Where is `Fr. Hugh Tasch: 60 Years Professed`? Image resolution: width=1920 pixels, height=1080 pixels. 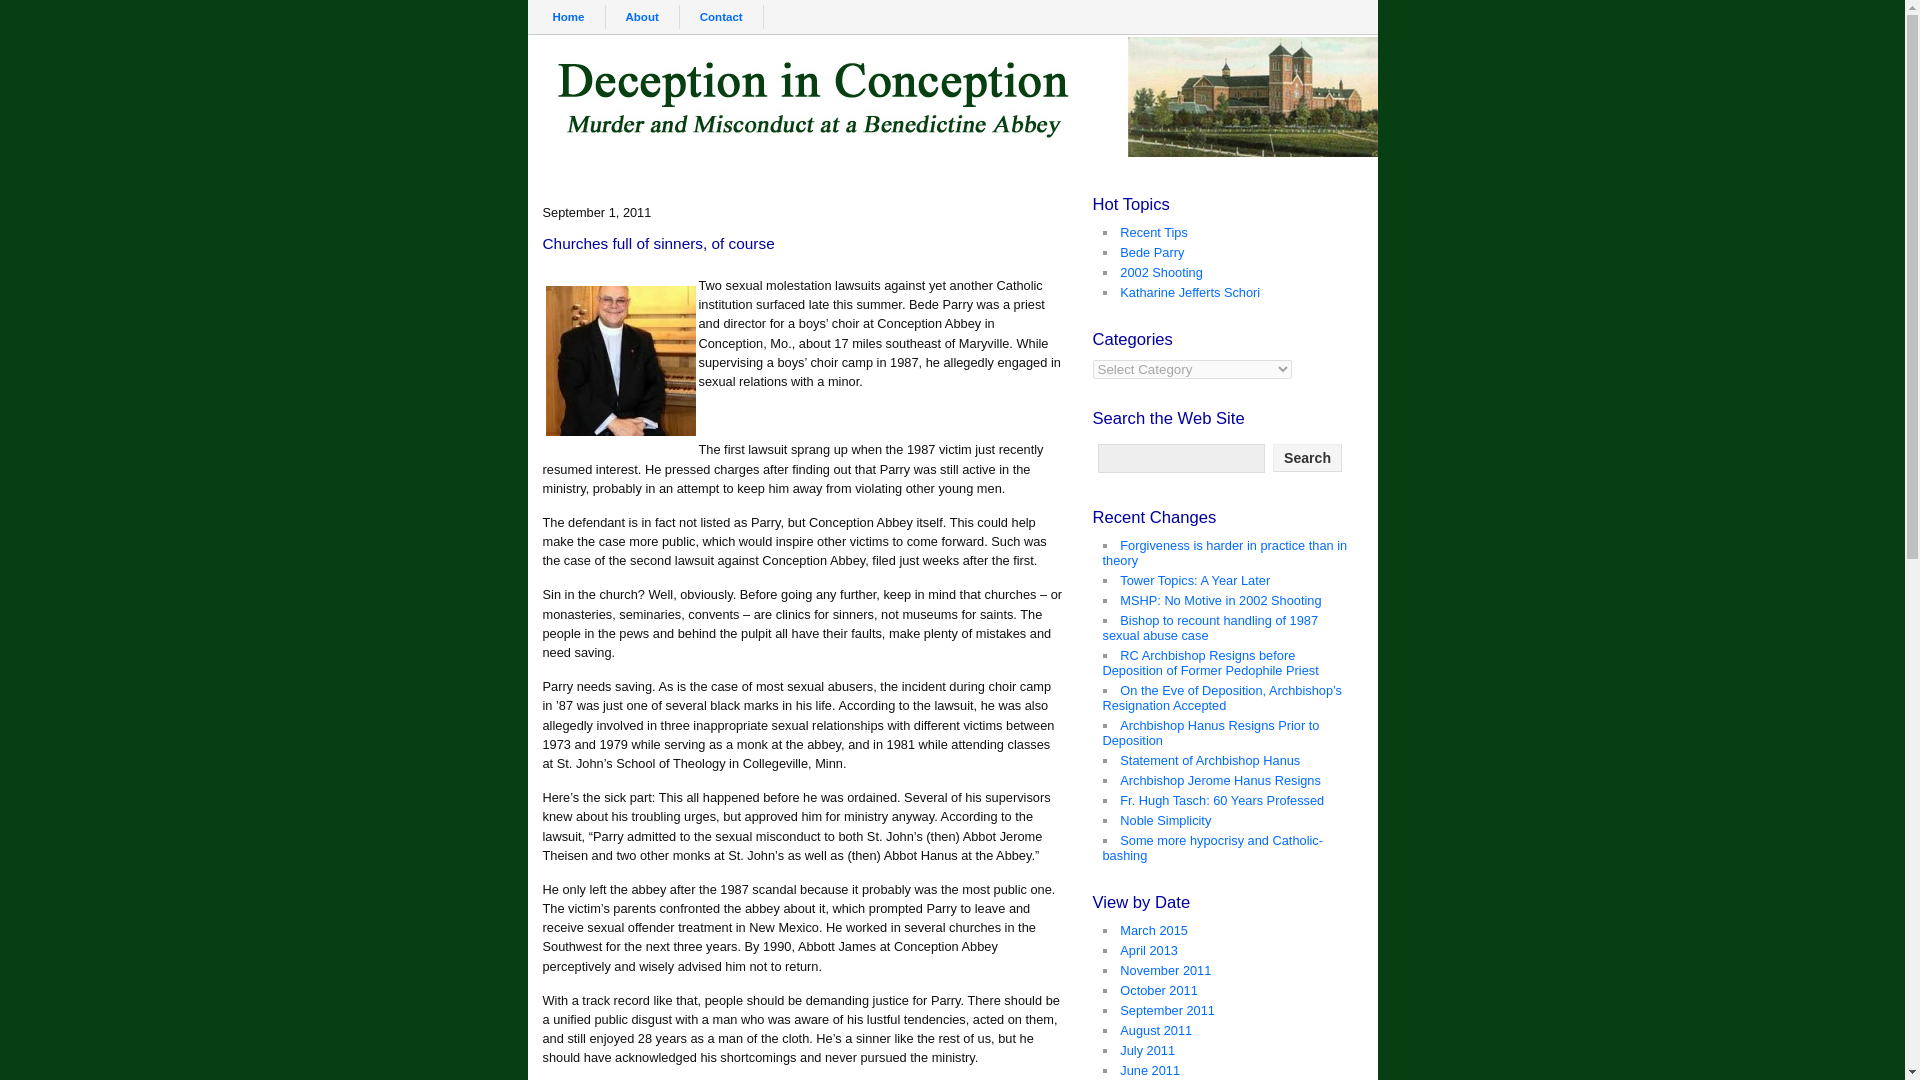 Fr. Hugh Tasch: 60 Years Professed is located at coordinates (1222, 800).